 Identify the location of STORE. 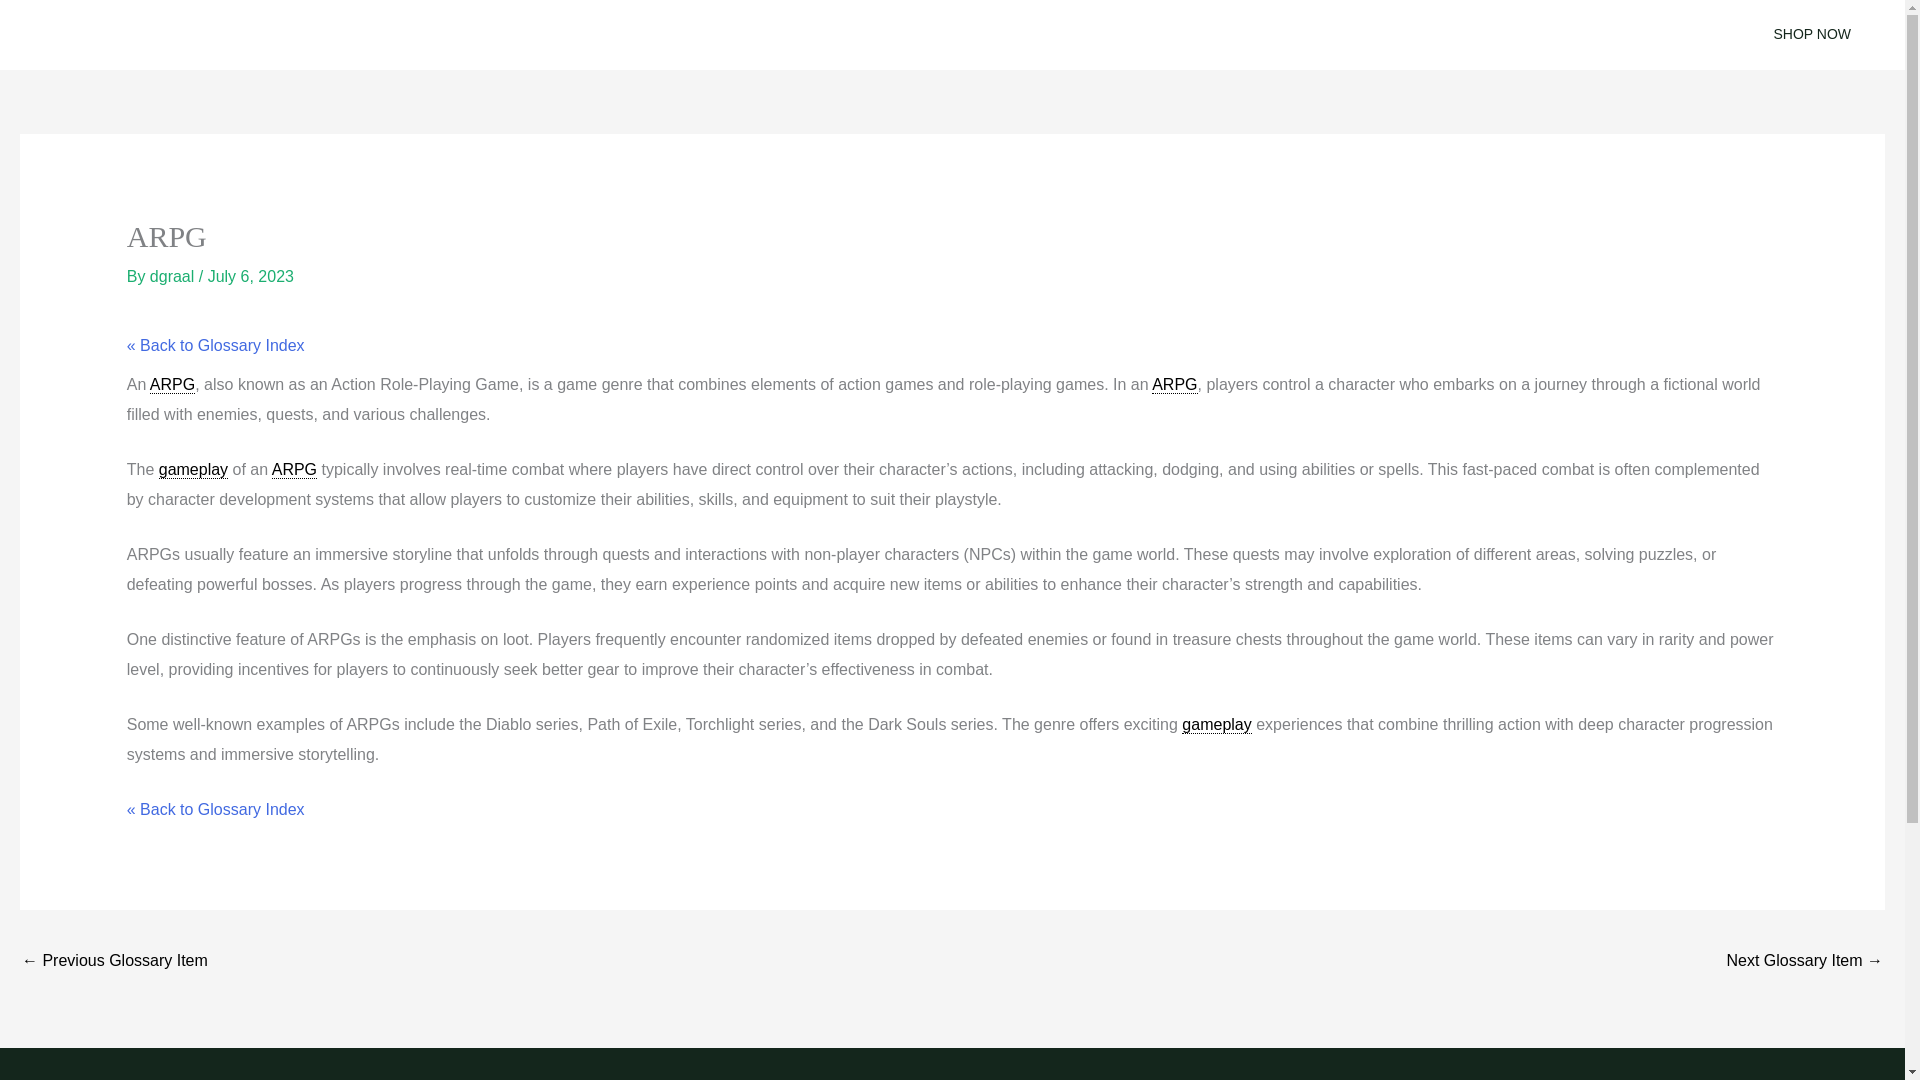
(990, 35).